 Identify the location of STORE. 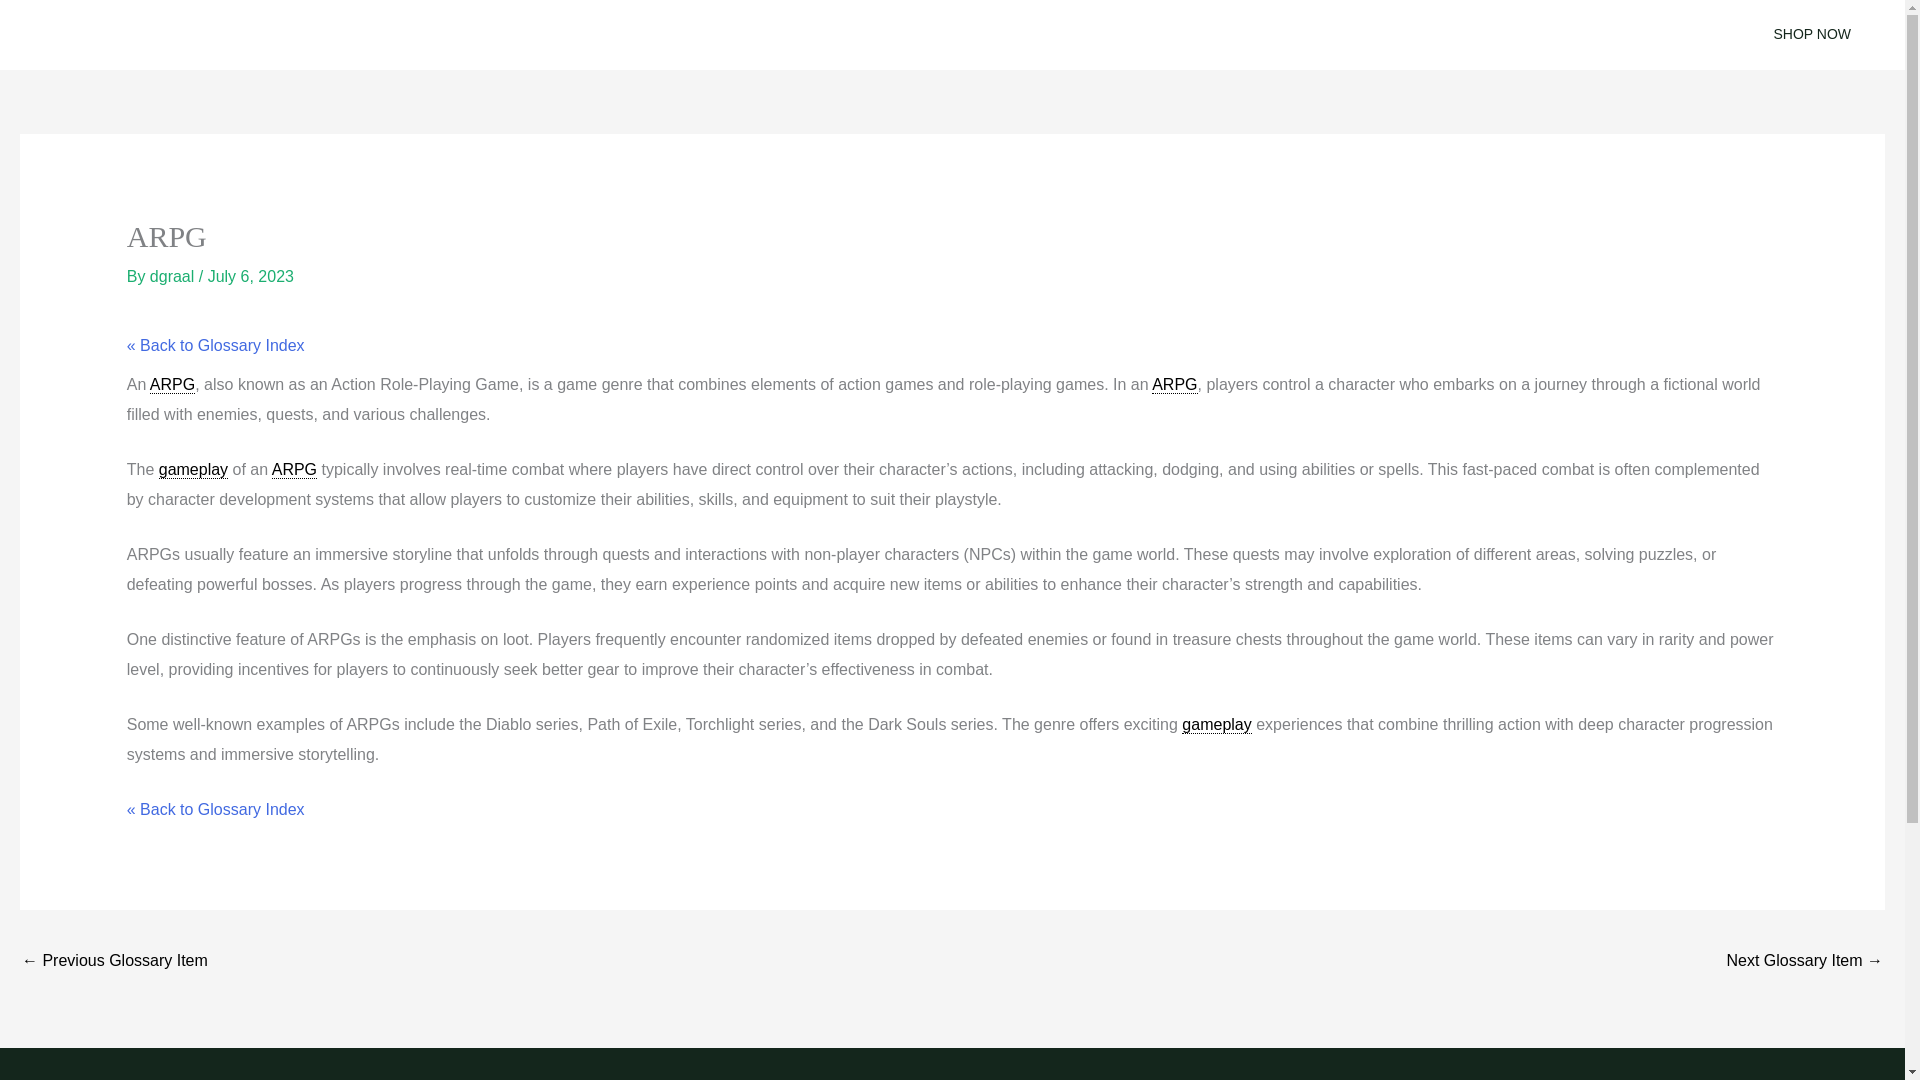
(990, 35).